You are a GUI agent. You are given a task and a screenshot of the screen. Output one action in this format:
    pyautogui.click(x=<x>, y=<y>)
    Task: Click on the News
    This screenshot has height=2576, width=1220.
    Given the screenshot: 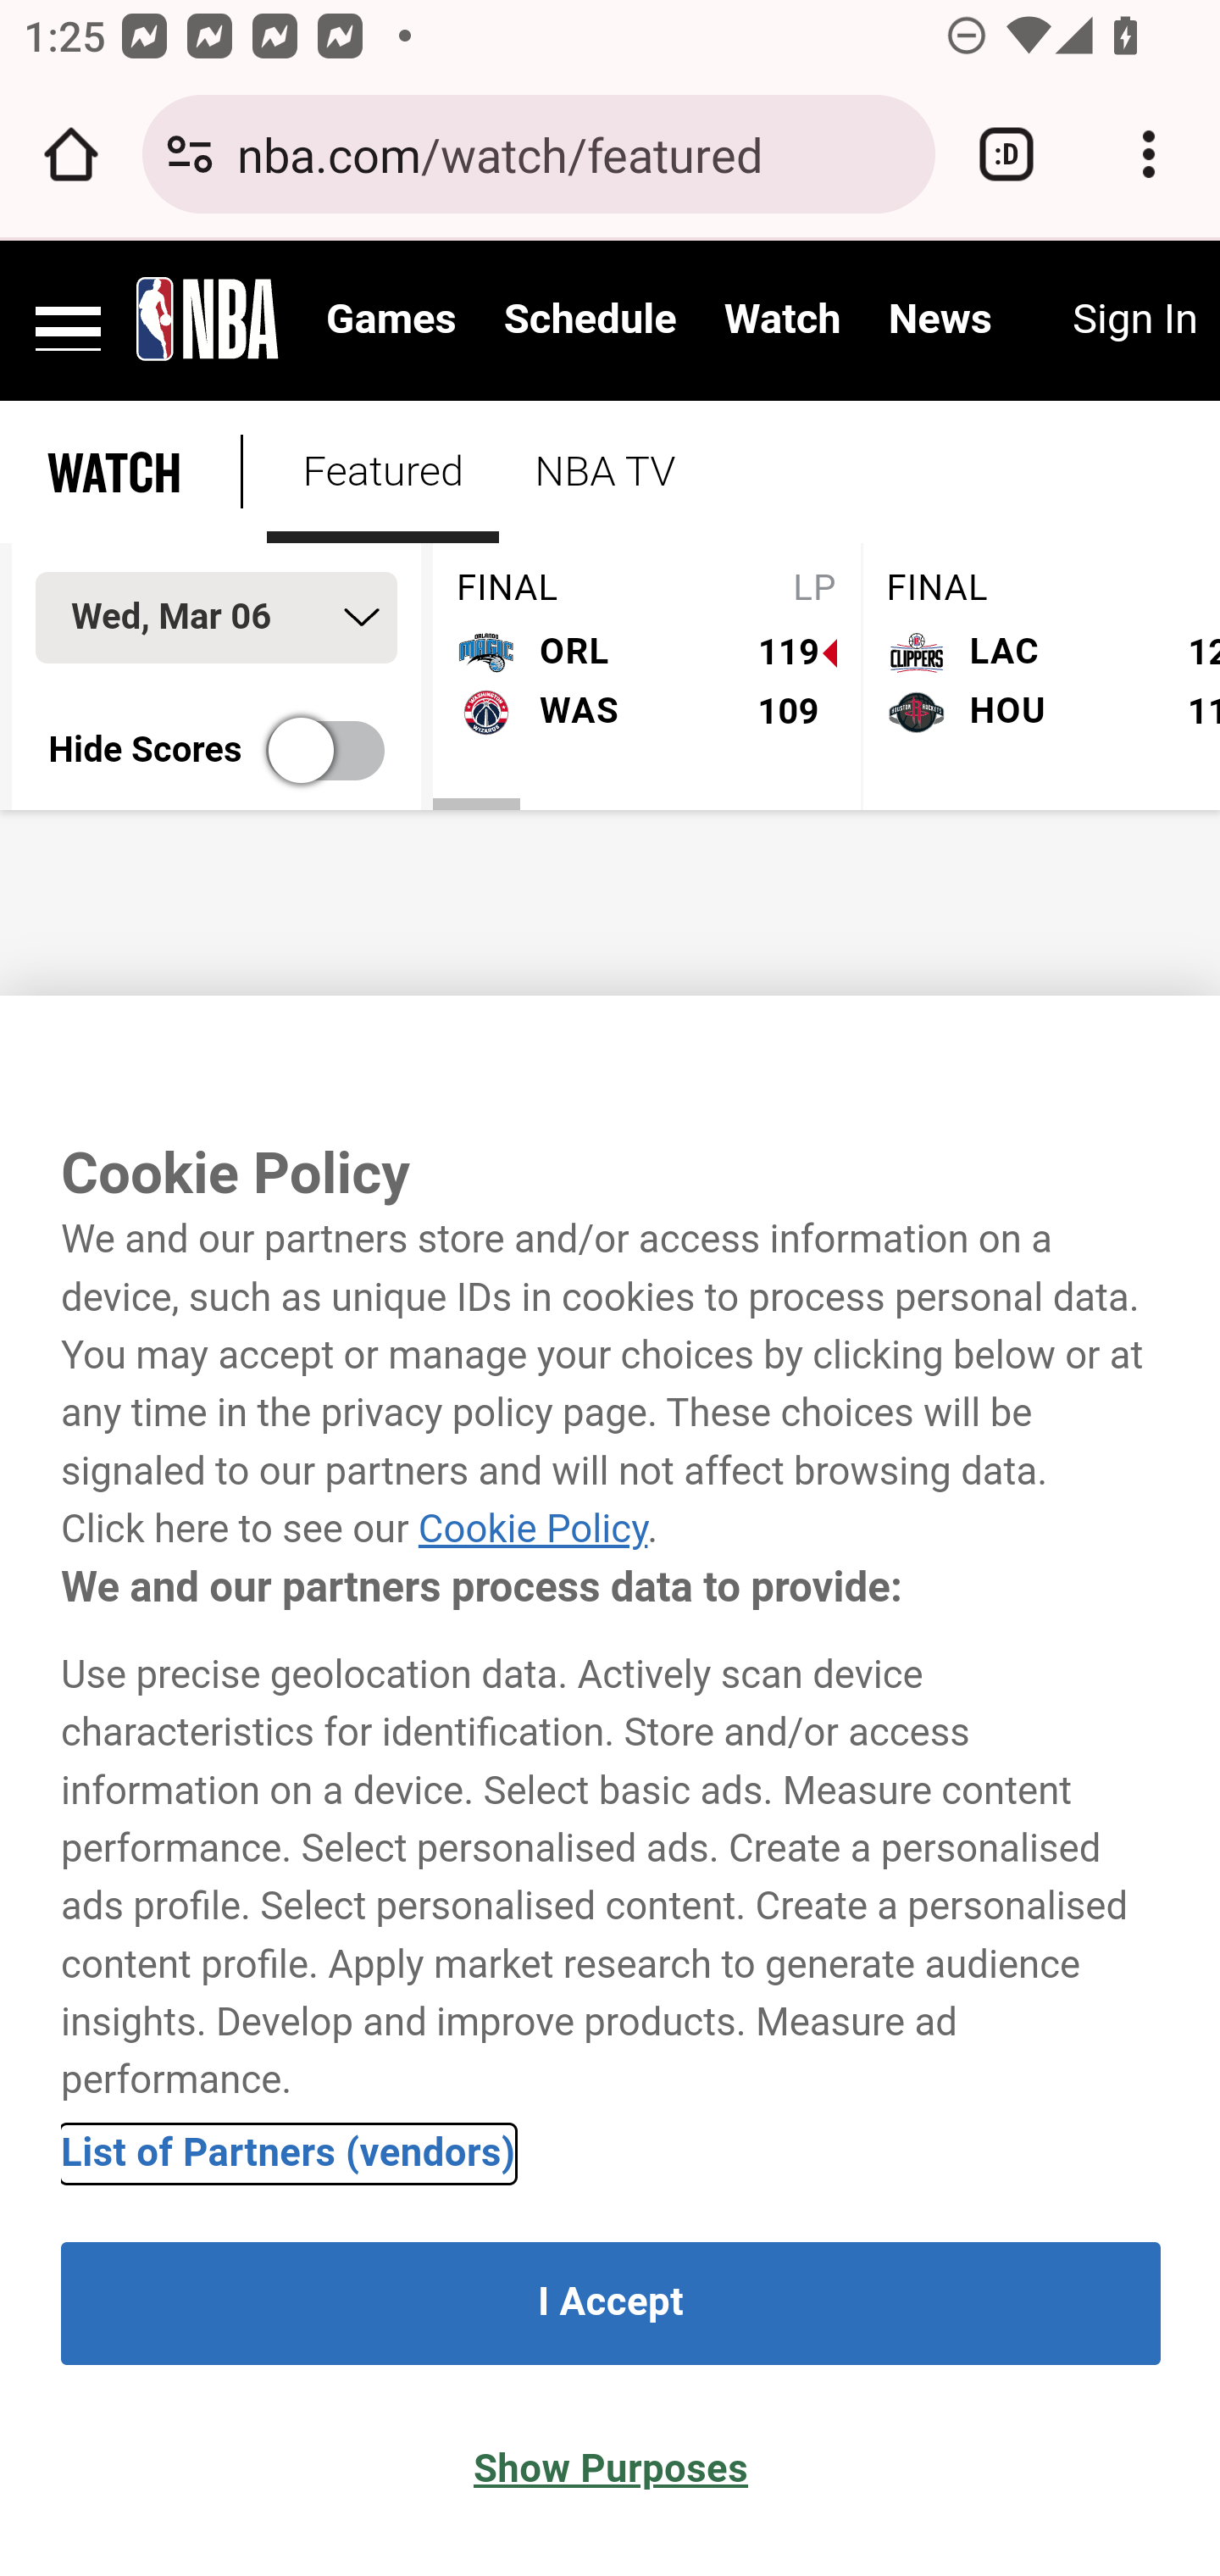 What is the action you would take?
    pyautogui.click(x=939, y=320)
    